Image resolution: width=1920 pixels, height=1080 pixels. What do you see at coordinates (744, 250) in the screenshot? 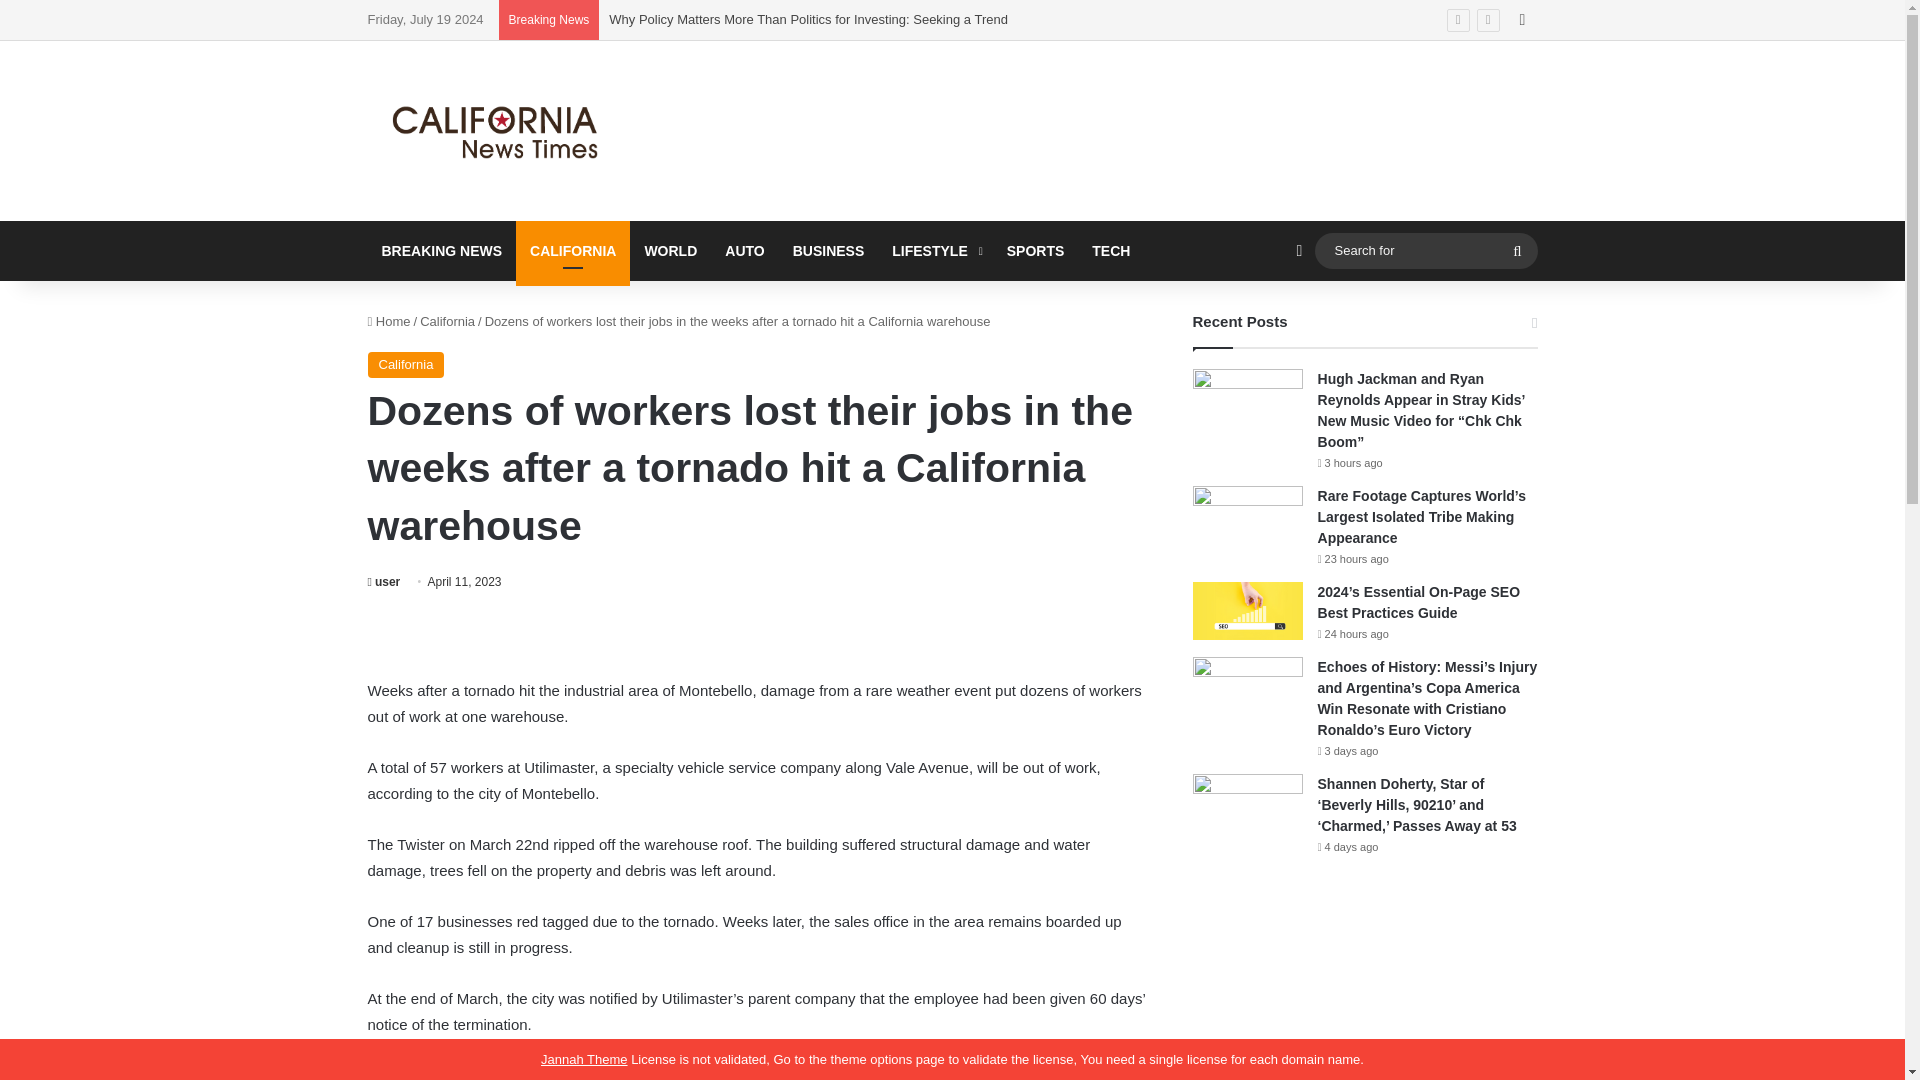
I see `AUTO` at bounding box center [744, 250].